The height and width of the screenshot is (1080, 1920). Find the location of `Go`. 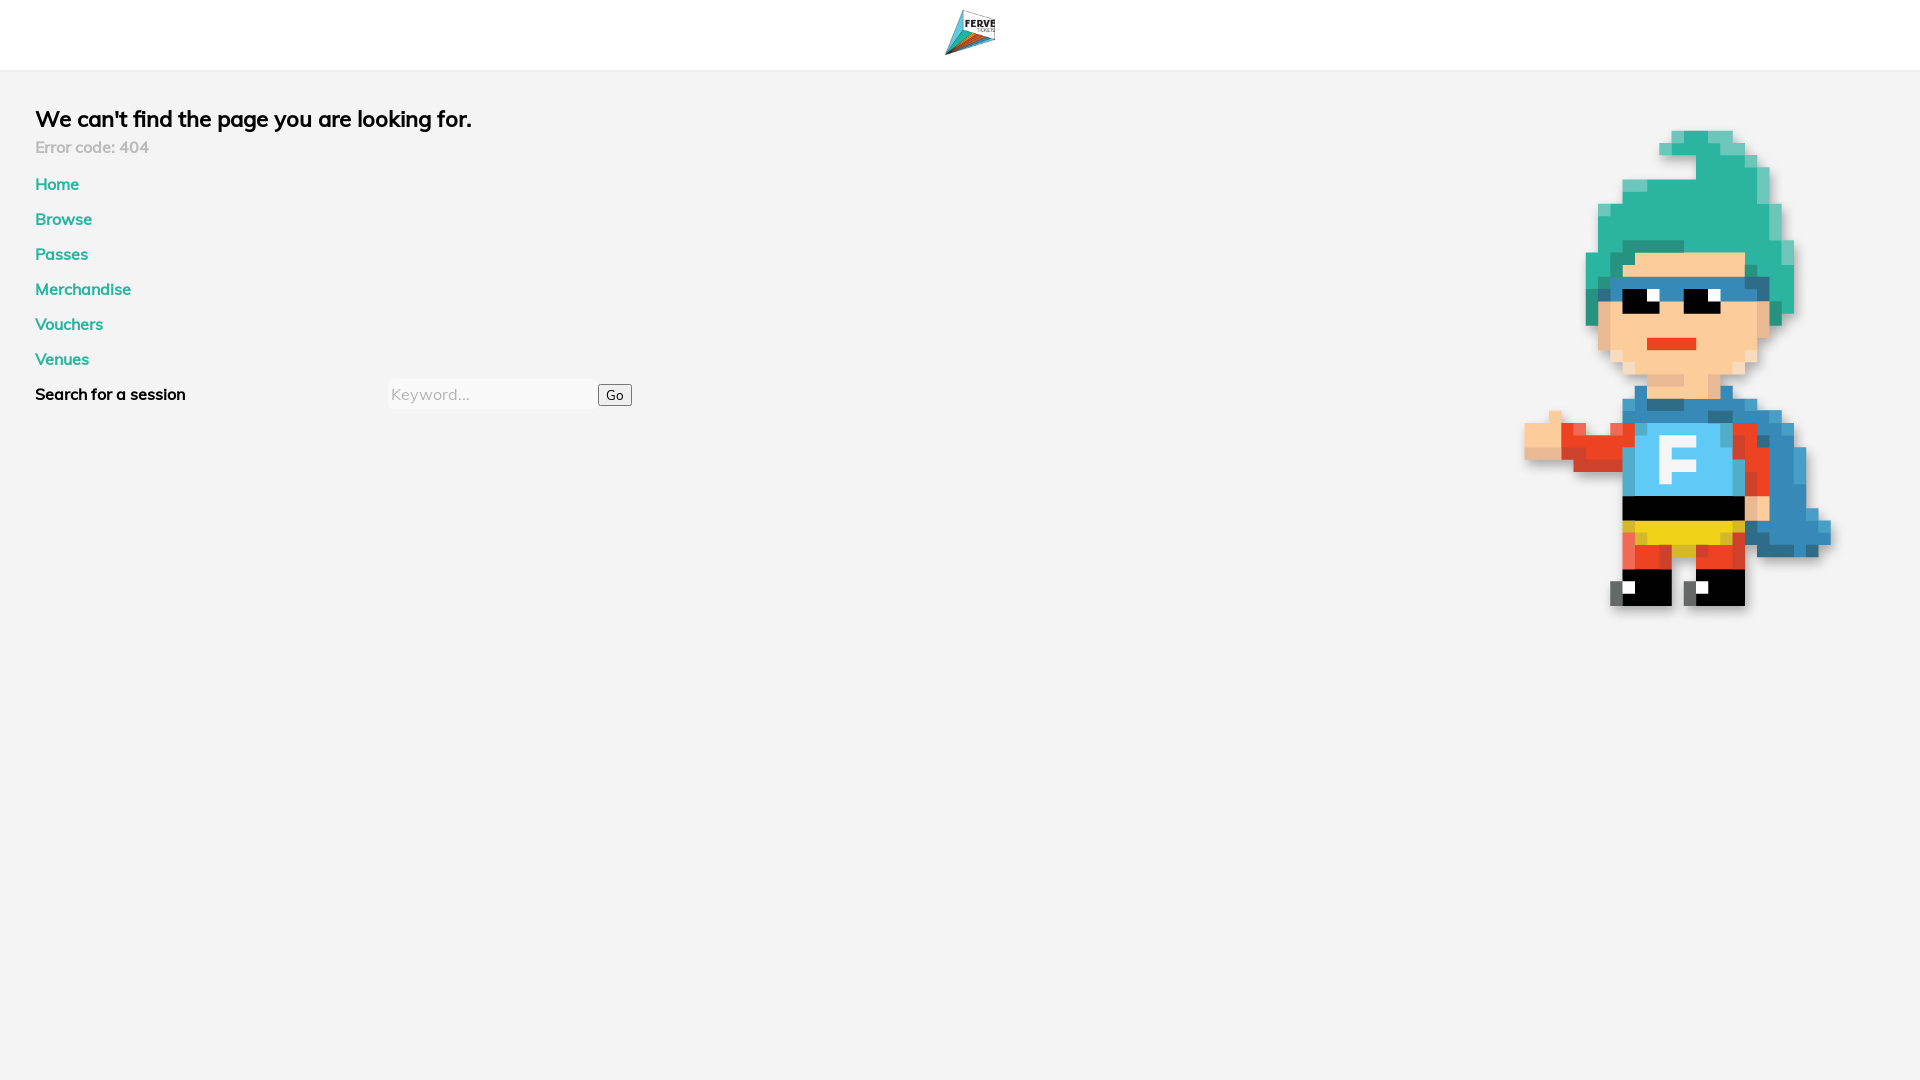

Go is located at coordinates (615, 395).